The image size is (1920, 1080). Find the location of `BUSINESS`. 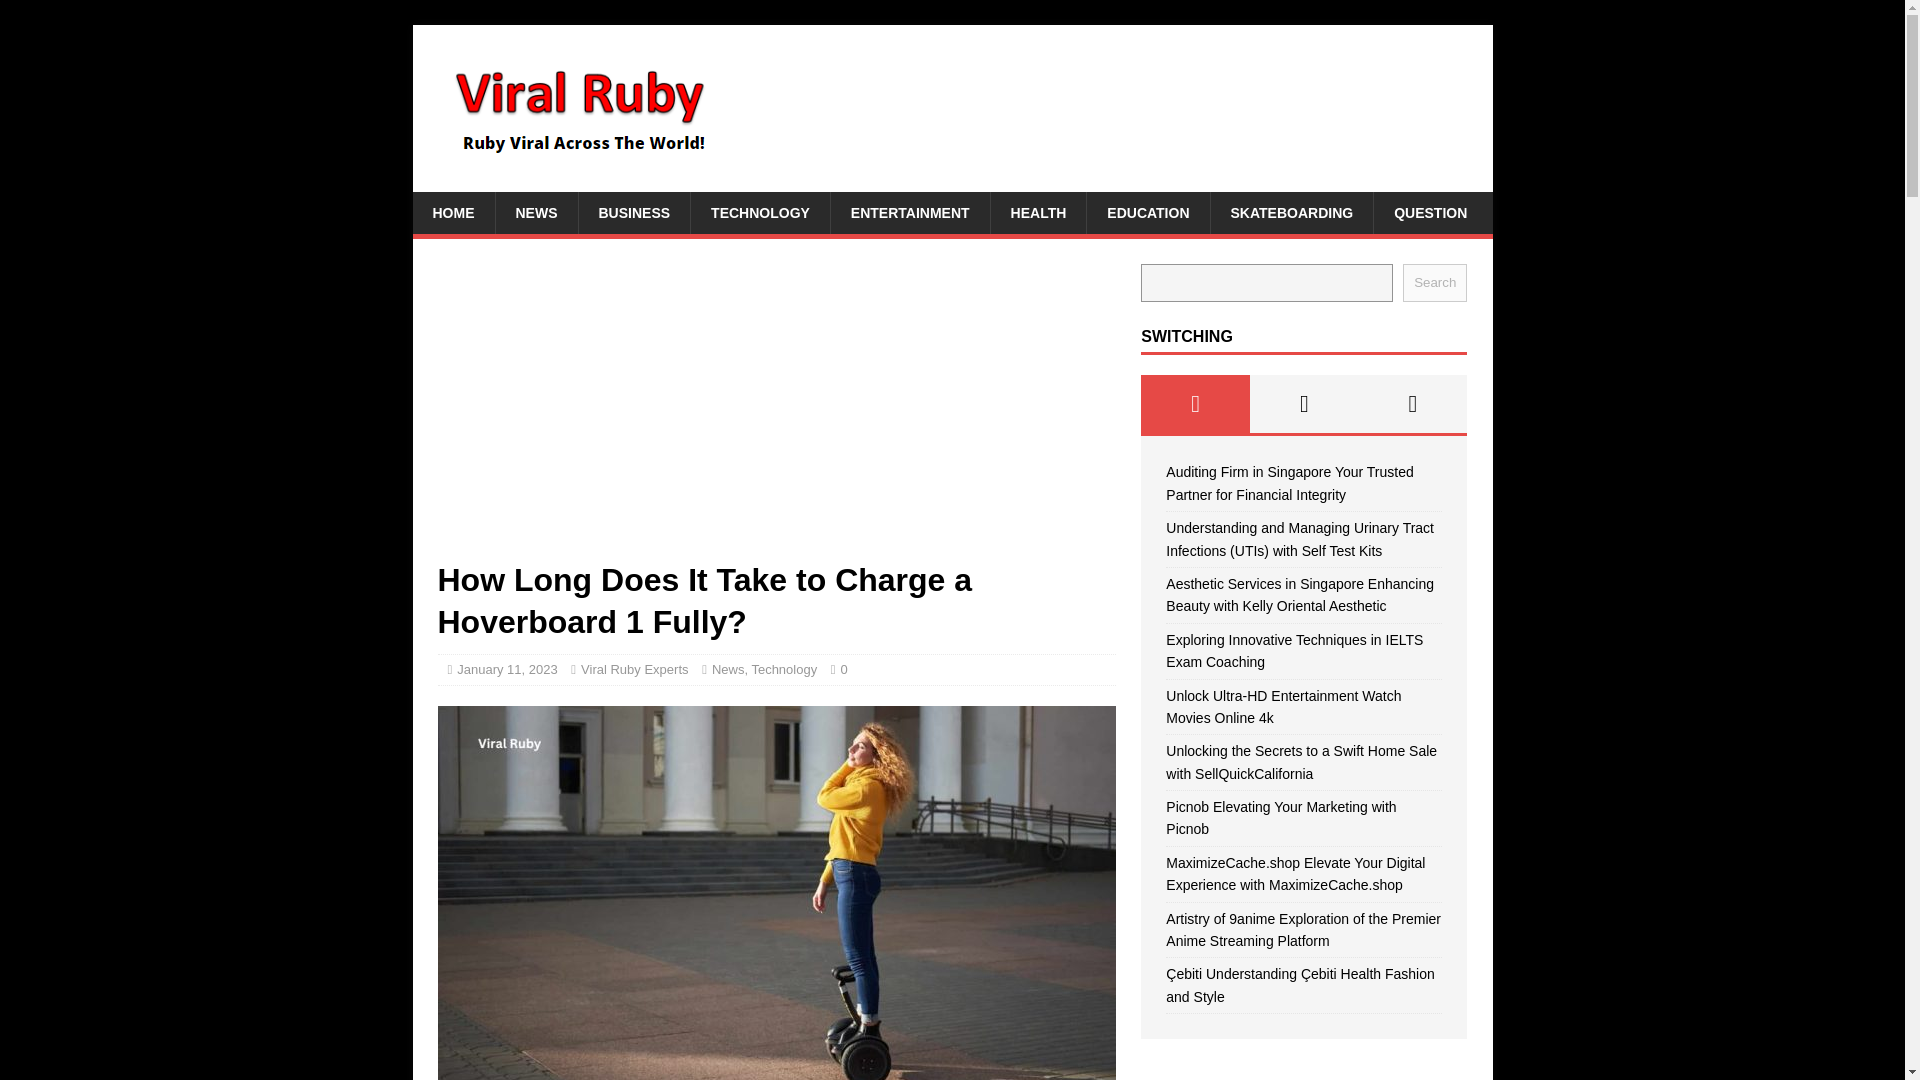

BUSINESS is located at coordinates (634, 213).